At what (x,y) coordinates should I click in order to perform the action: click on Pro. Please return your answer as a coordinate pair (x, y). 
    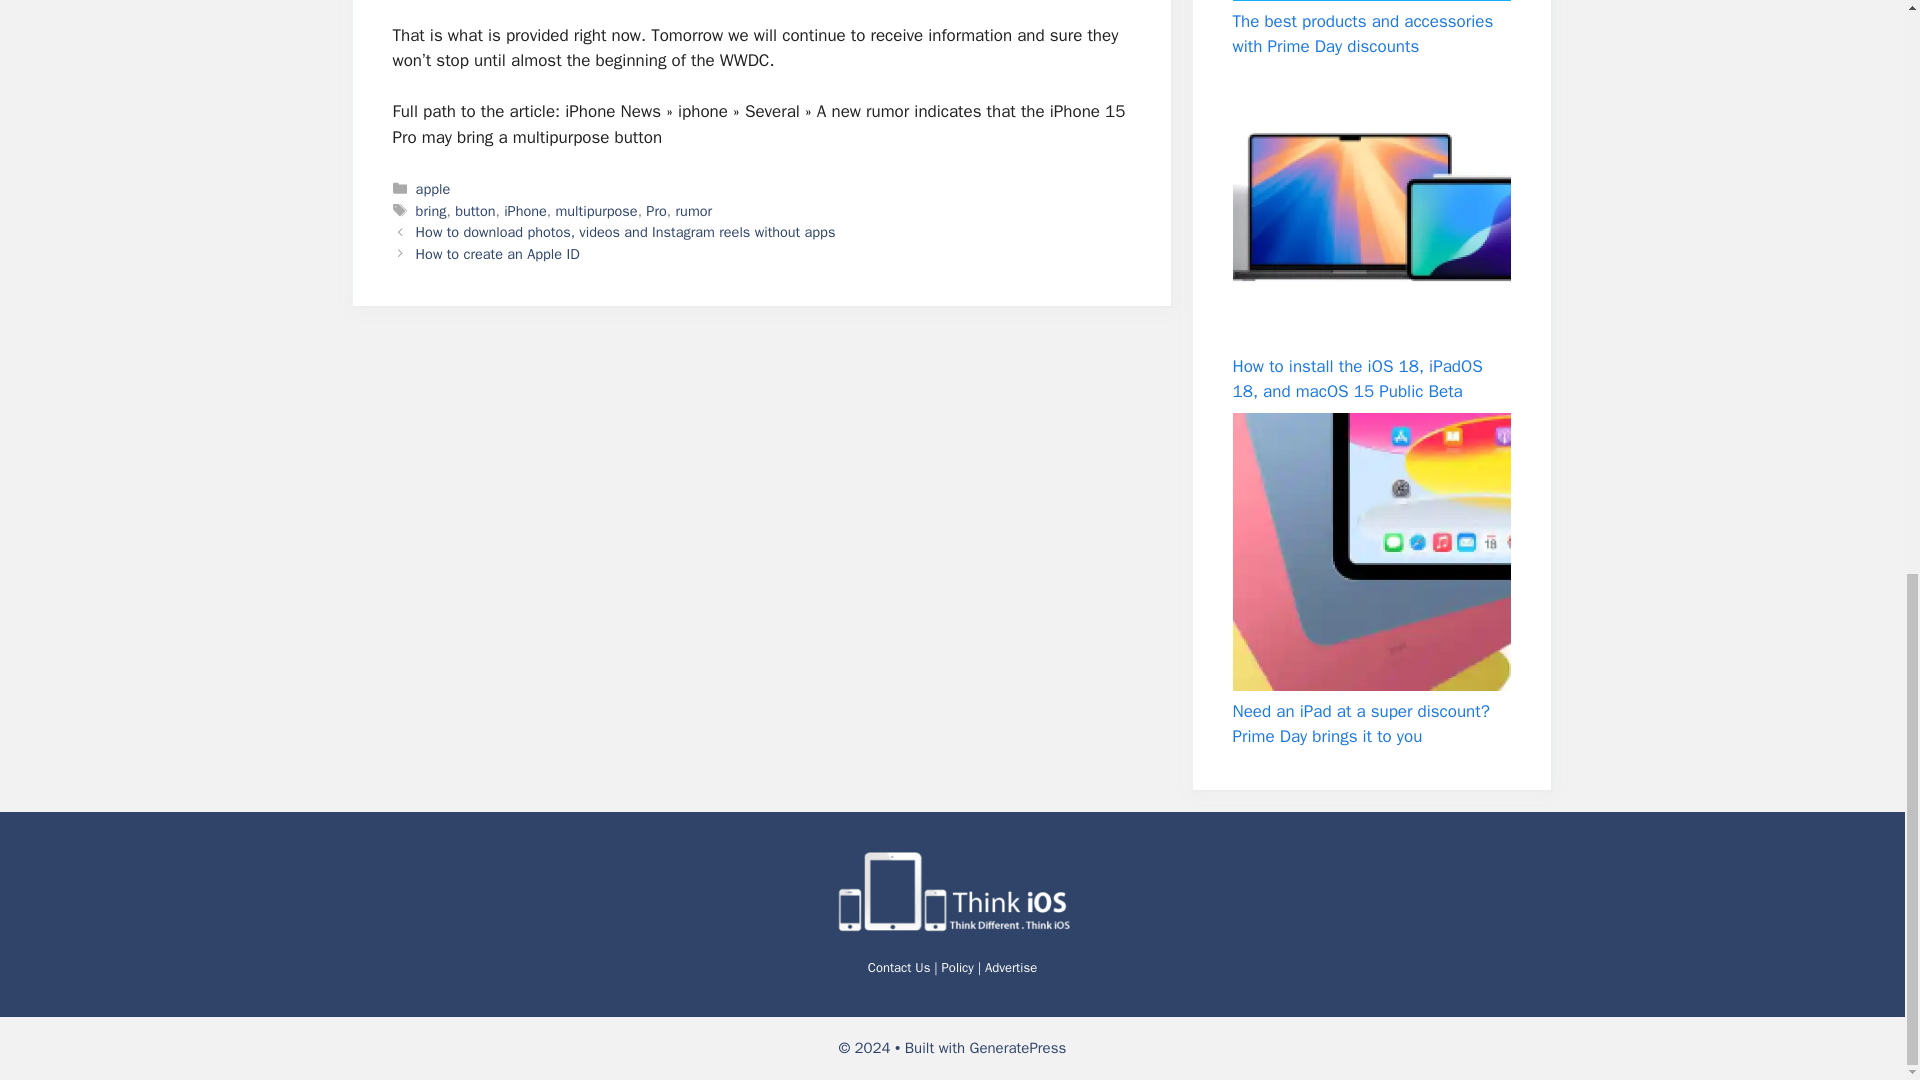
    Looking at the image, I should click on (656, 210).